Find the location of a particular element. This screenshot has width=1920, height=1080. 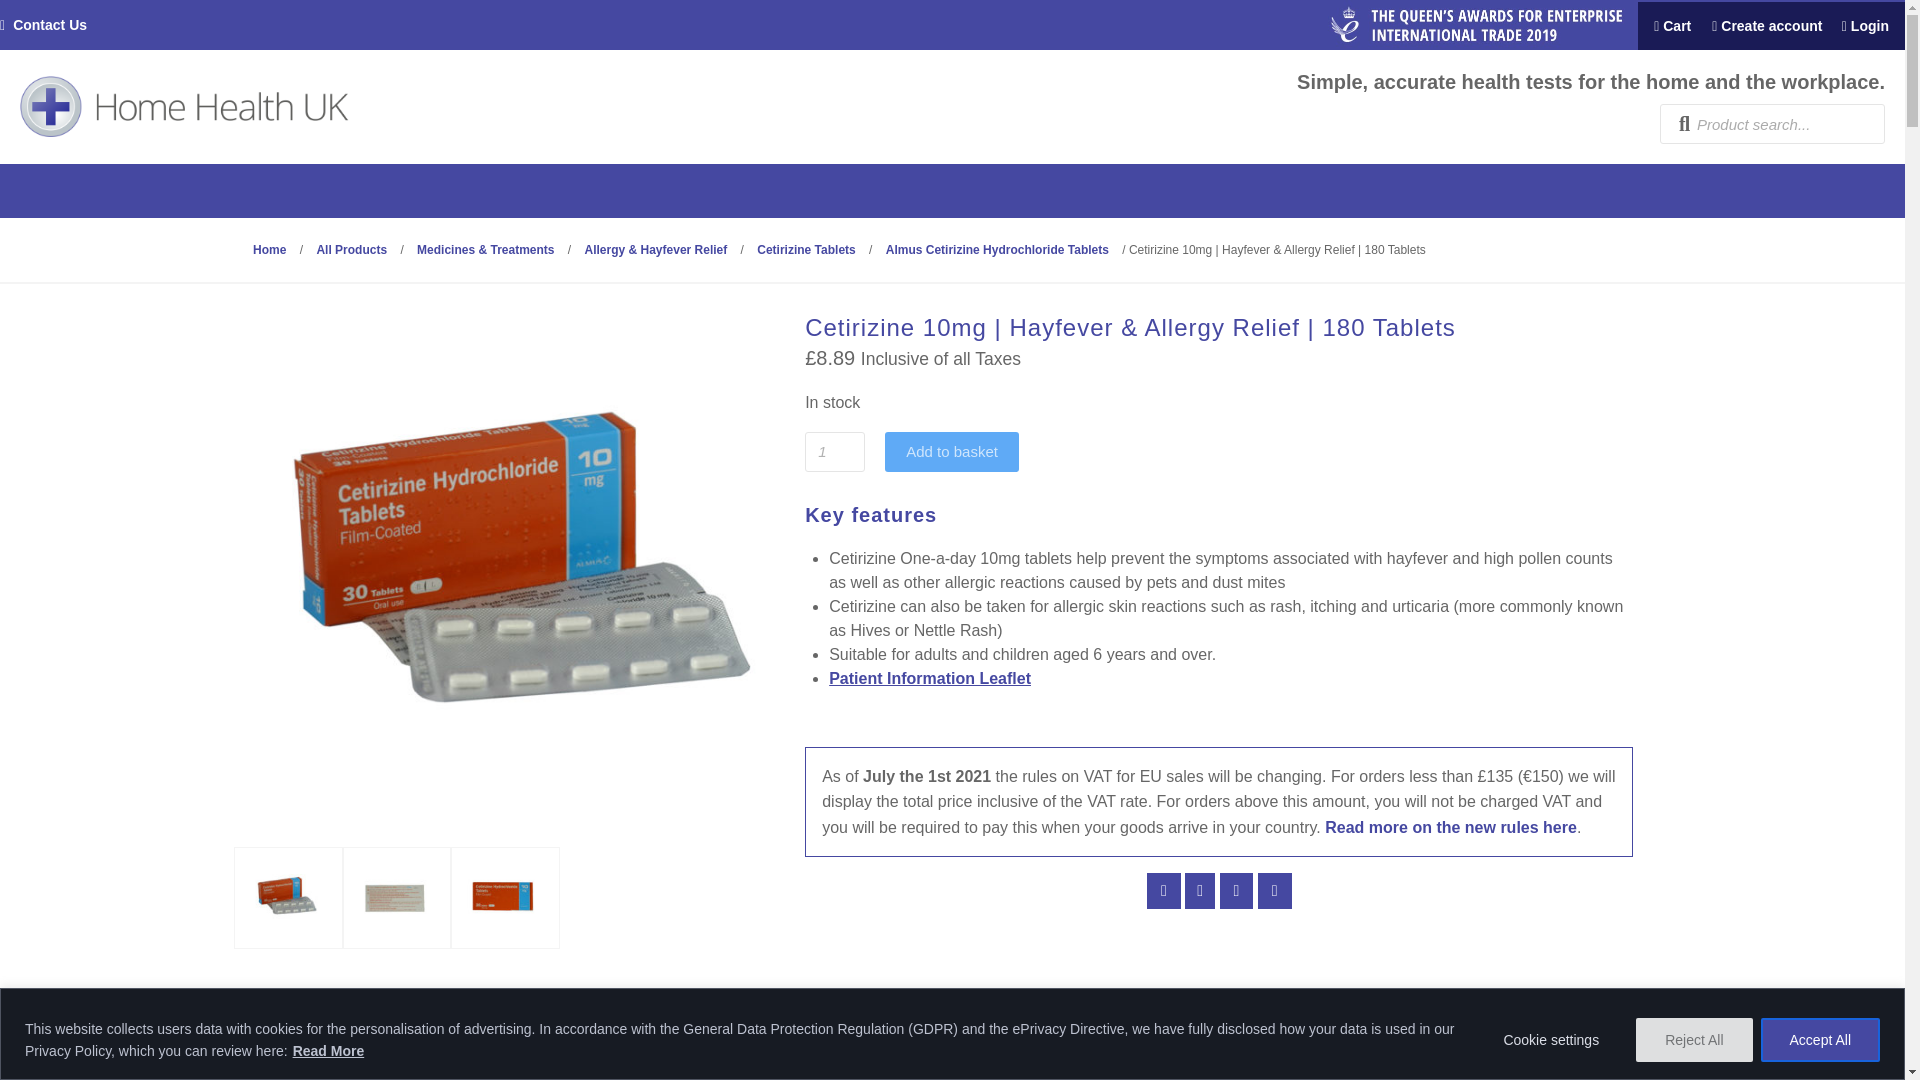

Read More is located at coordinates (328, 1050).